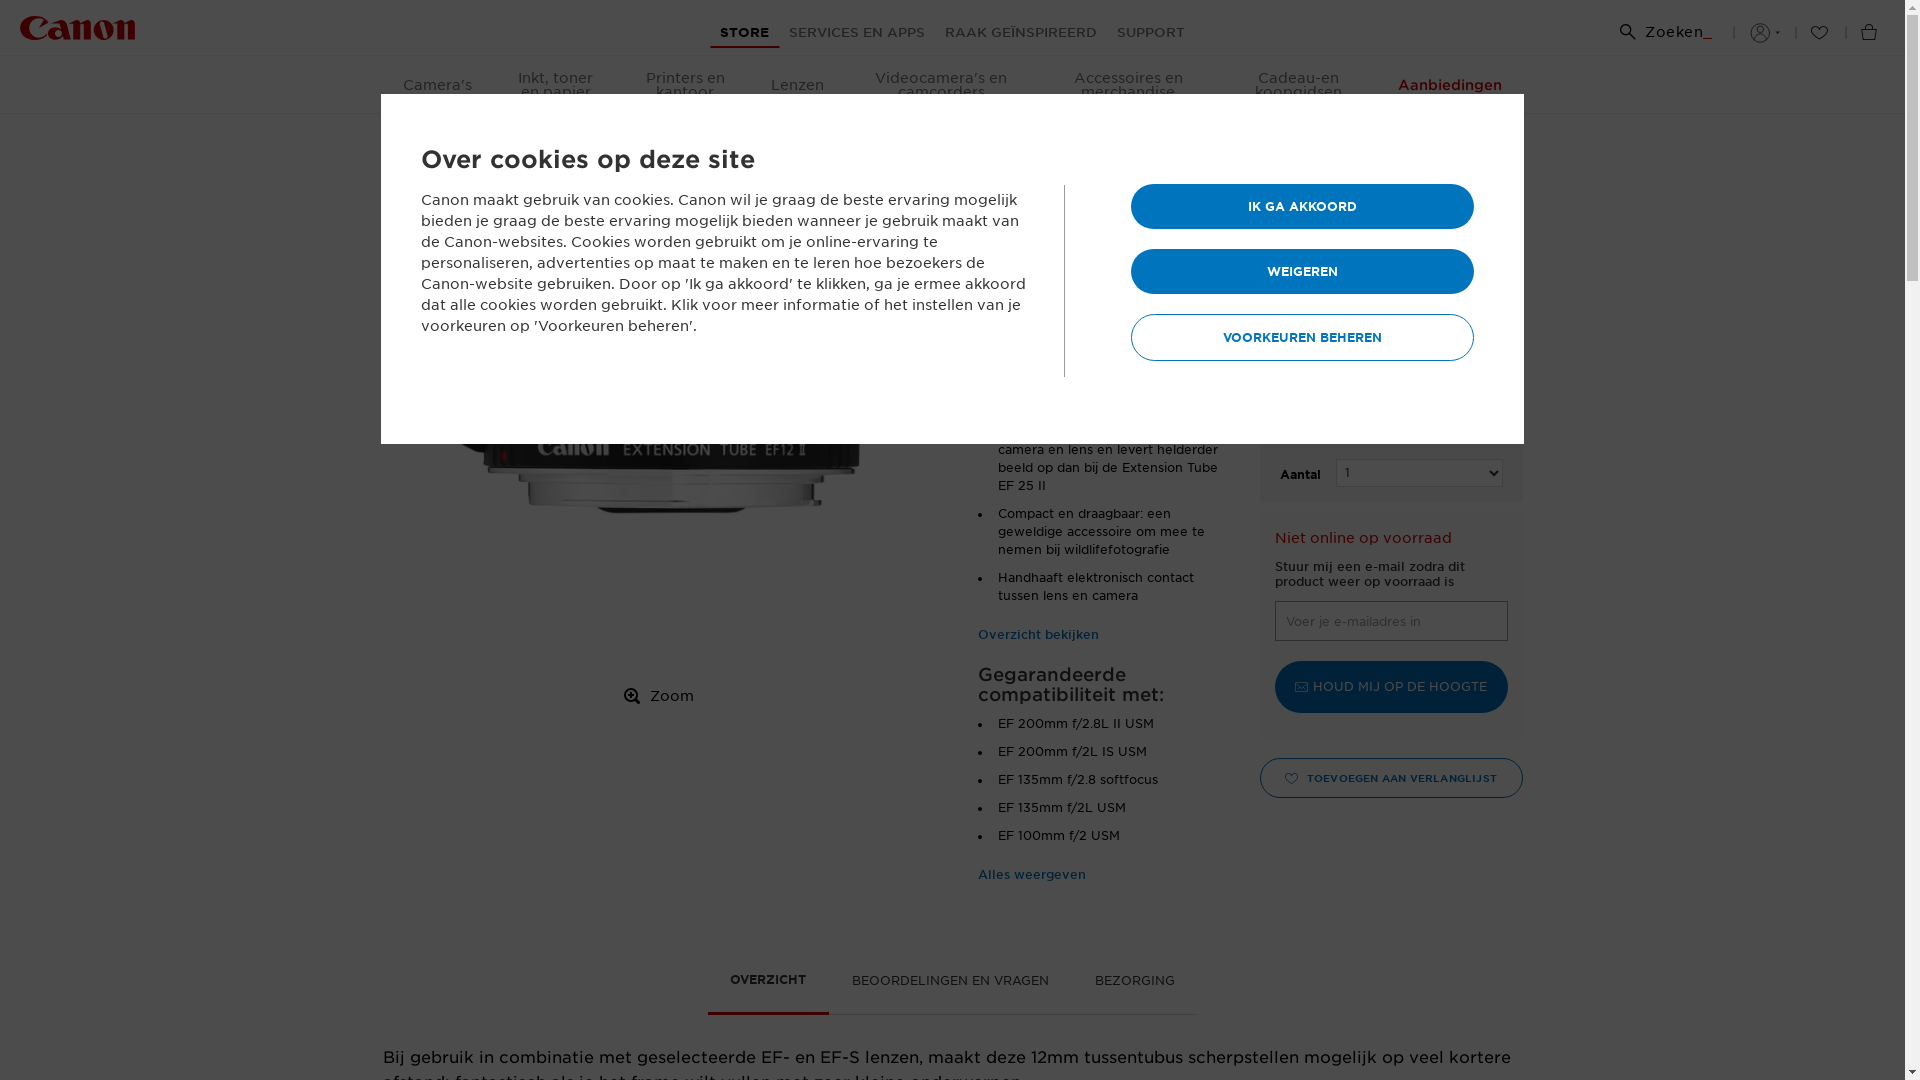 The width and height of the screenshot is (1920, 1080). I want to click on Overzicht bekijken, so click(1038, 634).